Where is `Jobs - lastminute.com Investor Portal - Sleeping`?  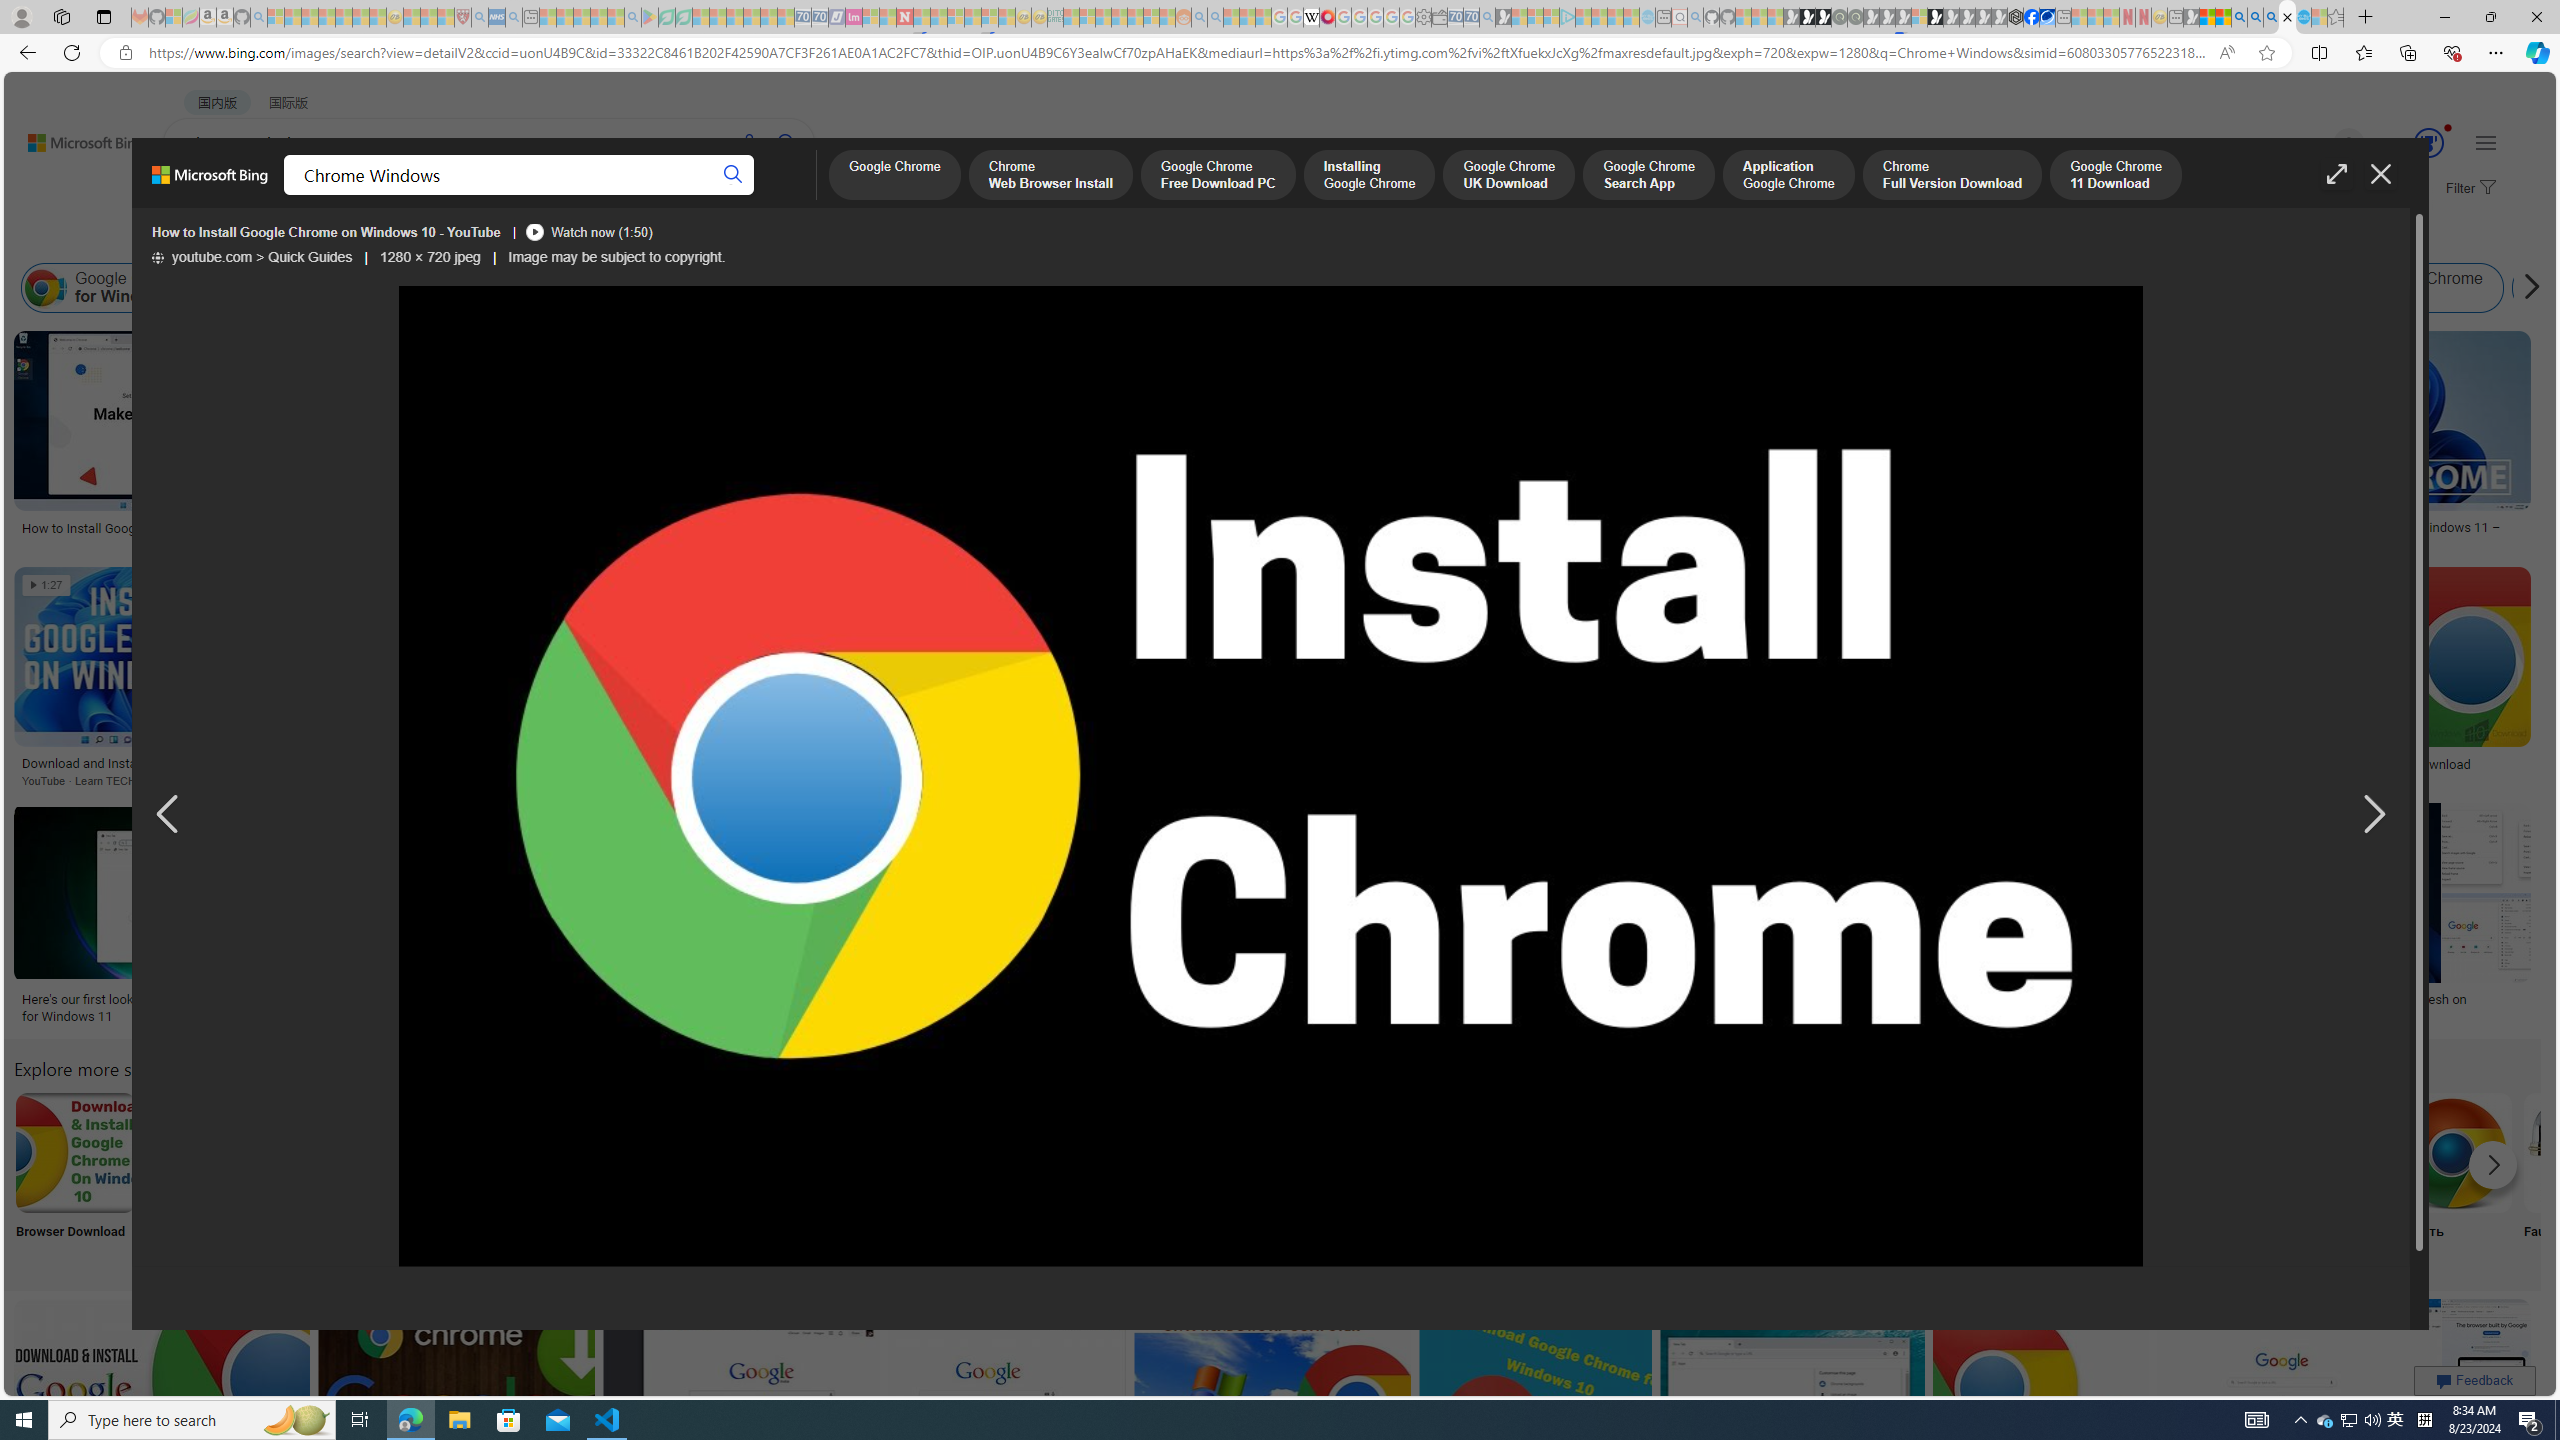
Jobs - lastminute.com Investor Portal - Sleeping is located at coordinates (854, 17).